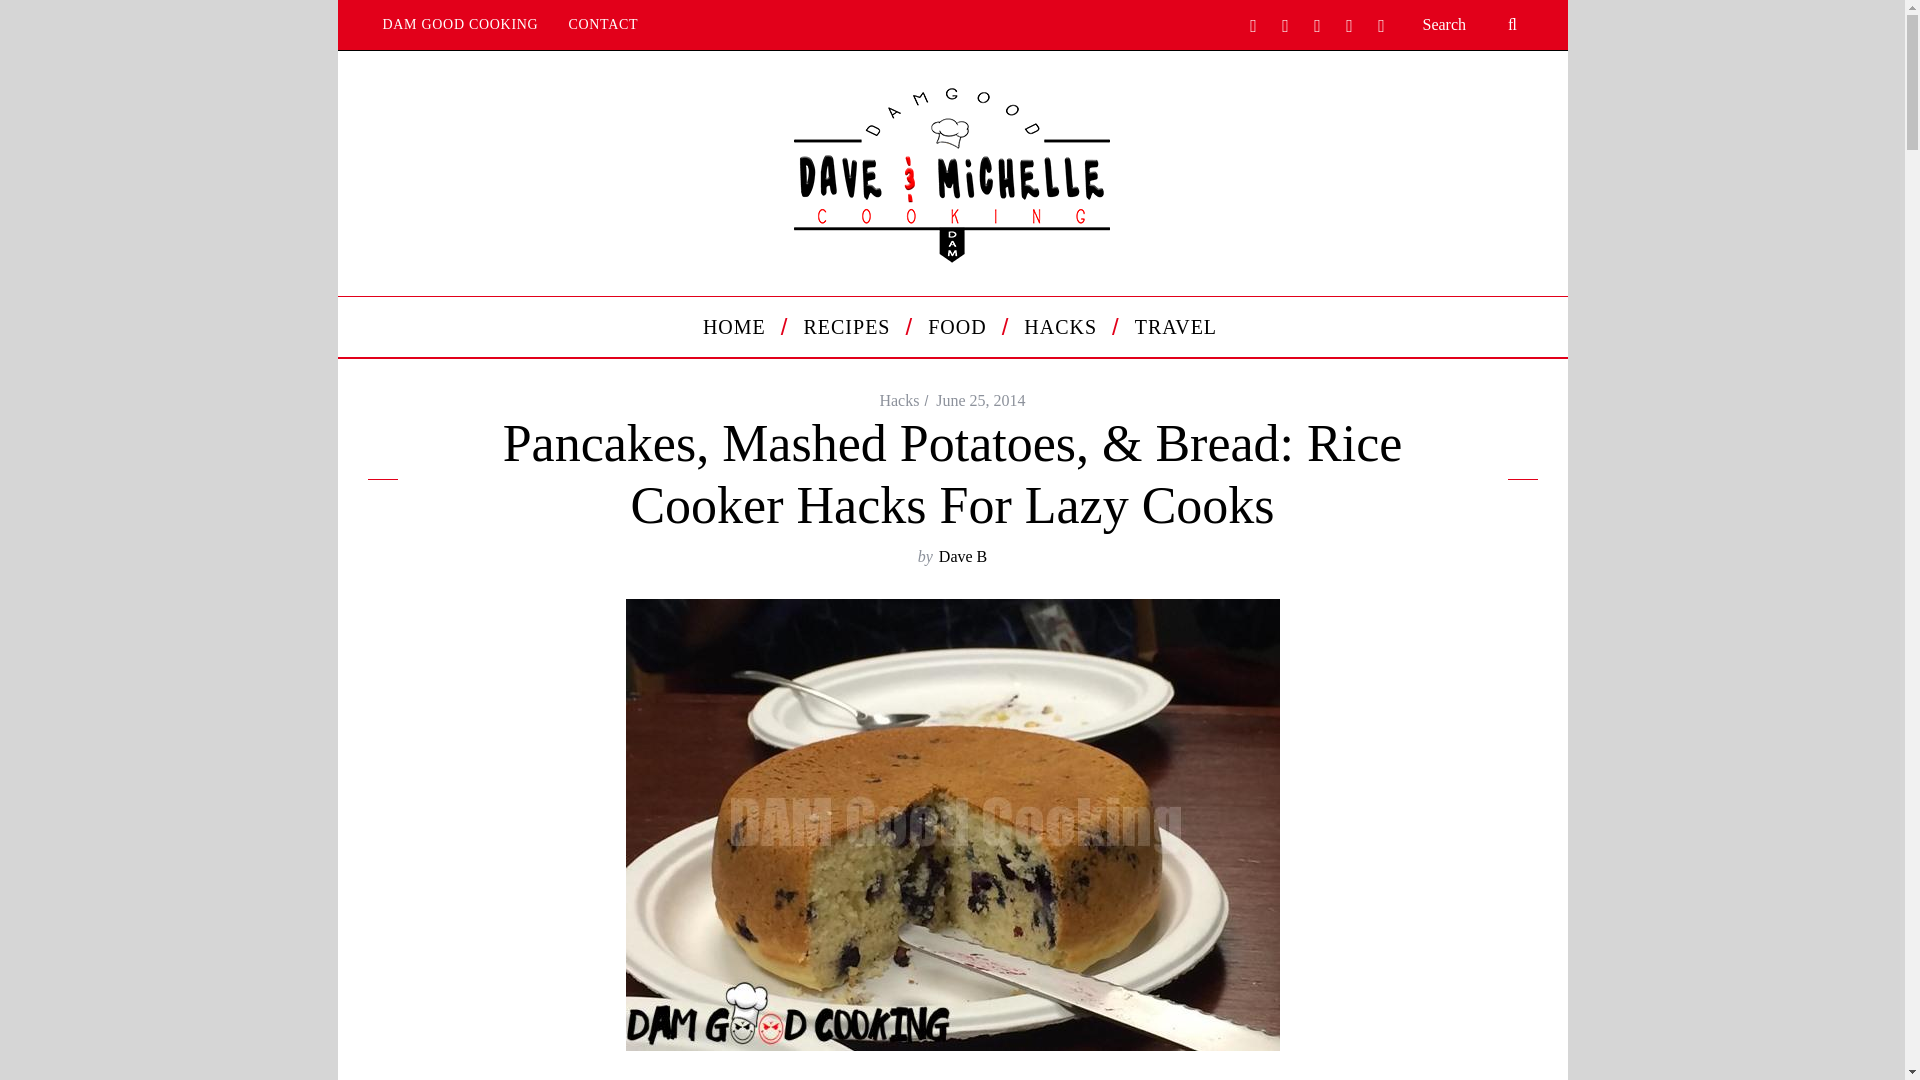  I want to click on Dave B, so click(962, 556).